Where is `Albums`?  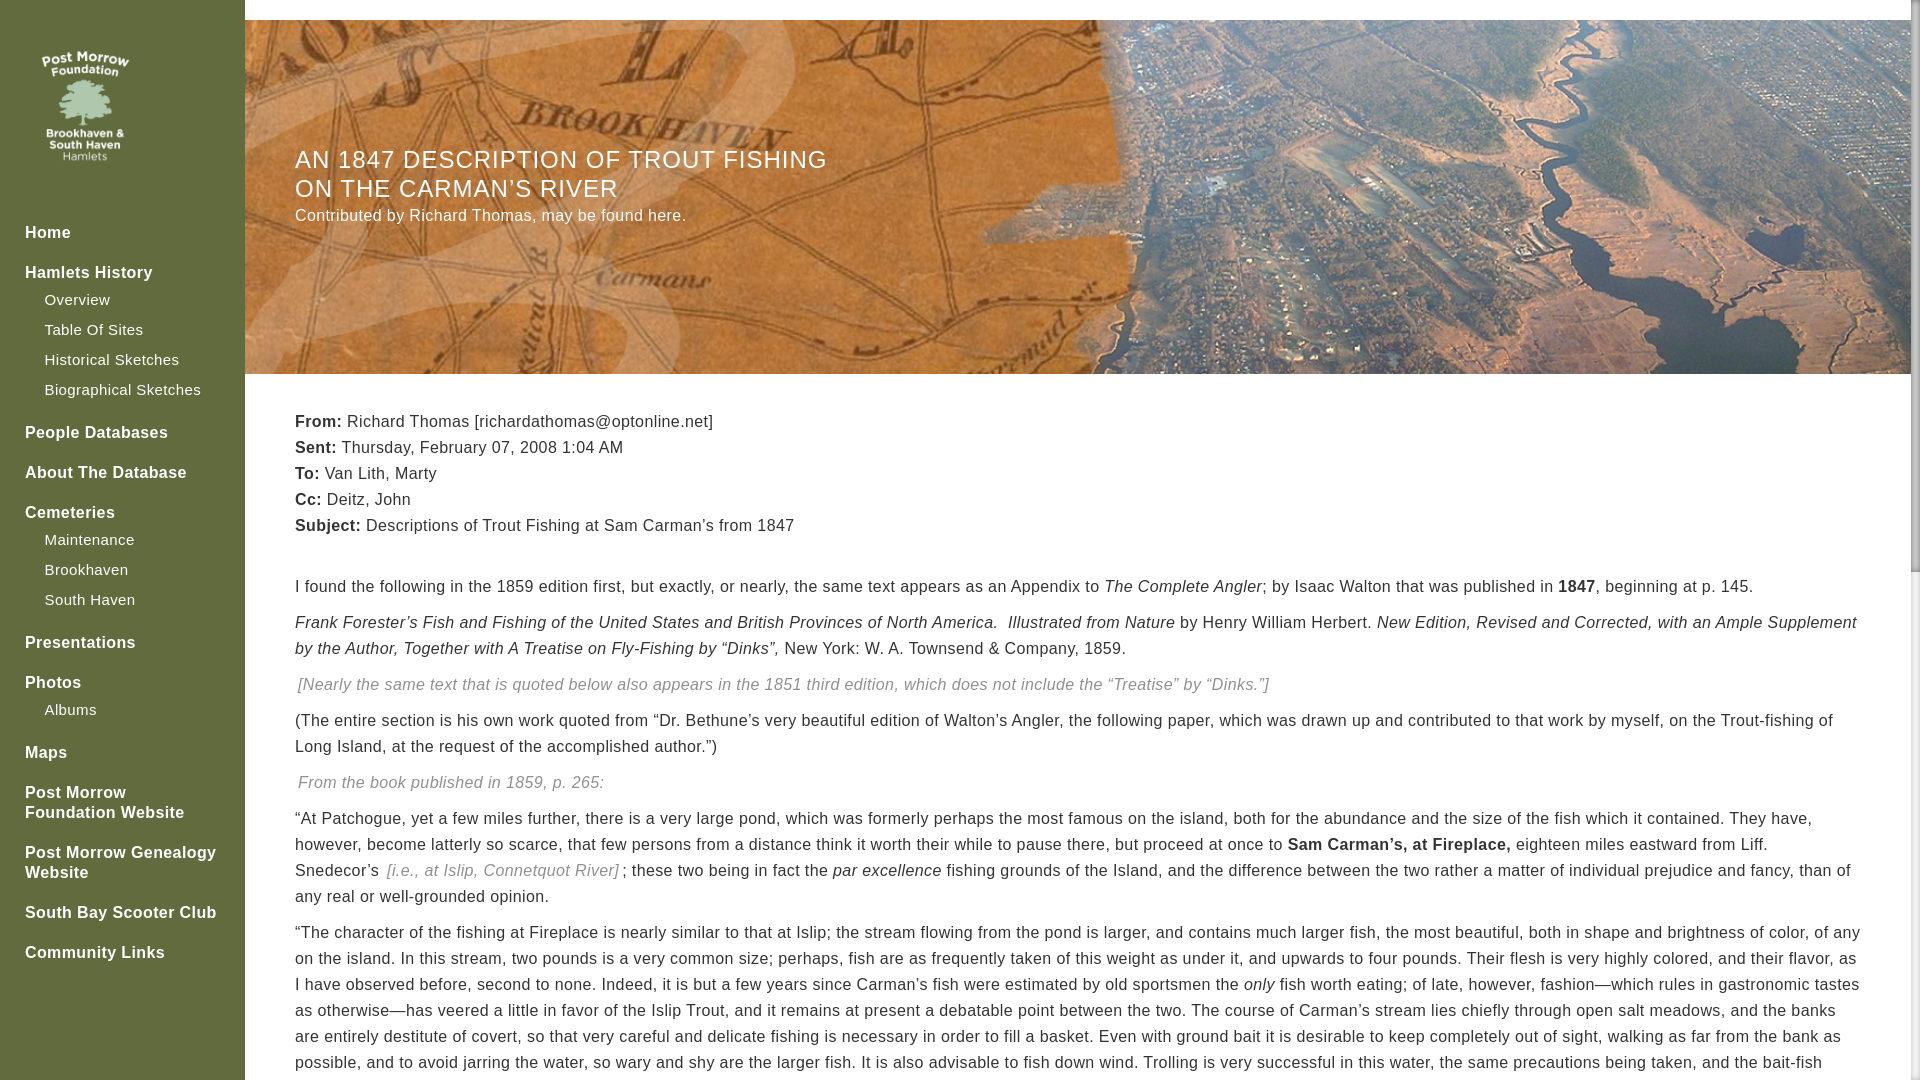
Albums is located at coordinates (70, 709).